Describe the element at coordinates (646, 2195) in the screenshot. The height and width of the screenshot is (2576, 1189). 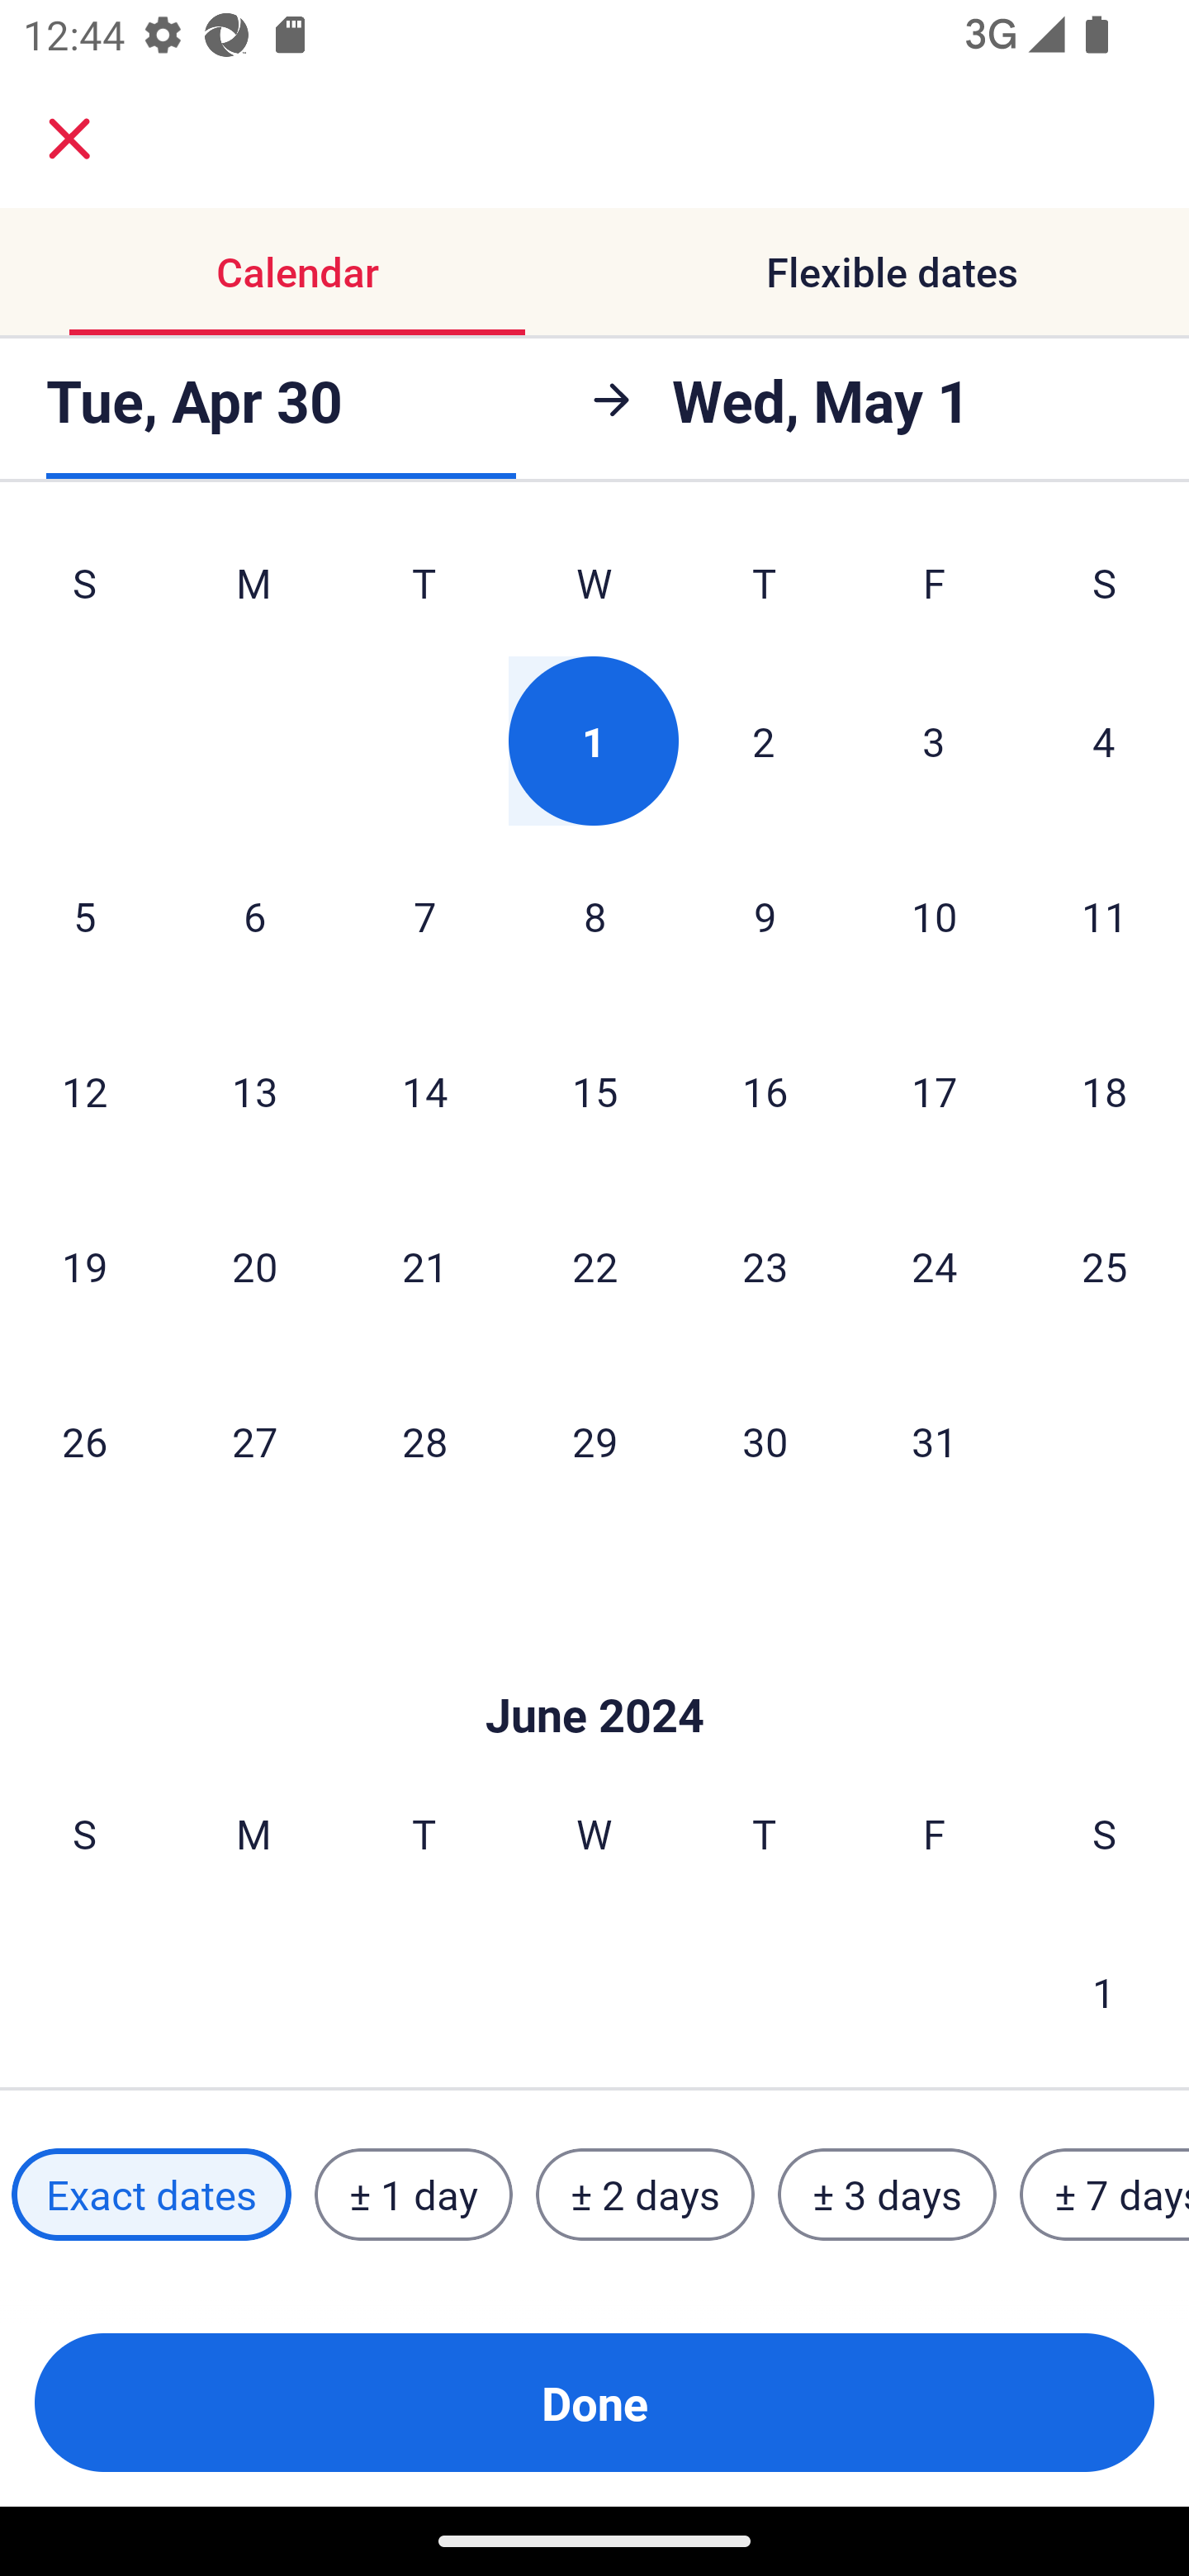
I see `± 2 days` at that location.